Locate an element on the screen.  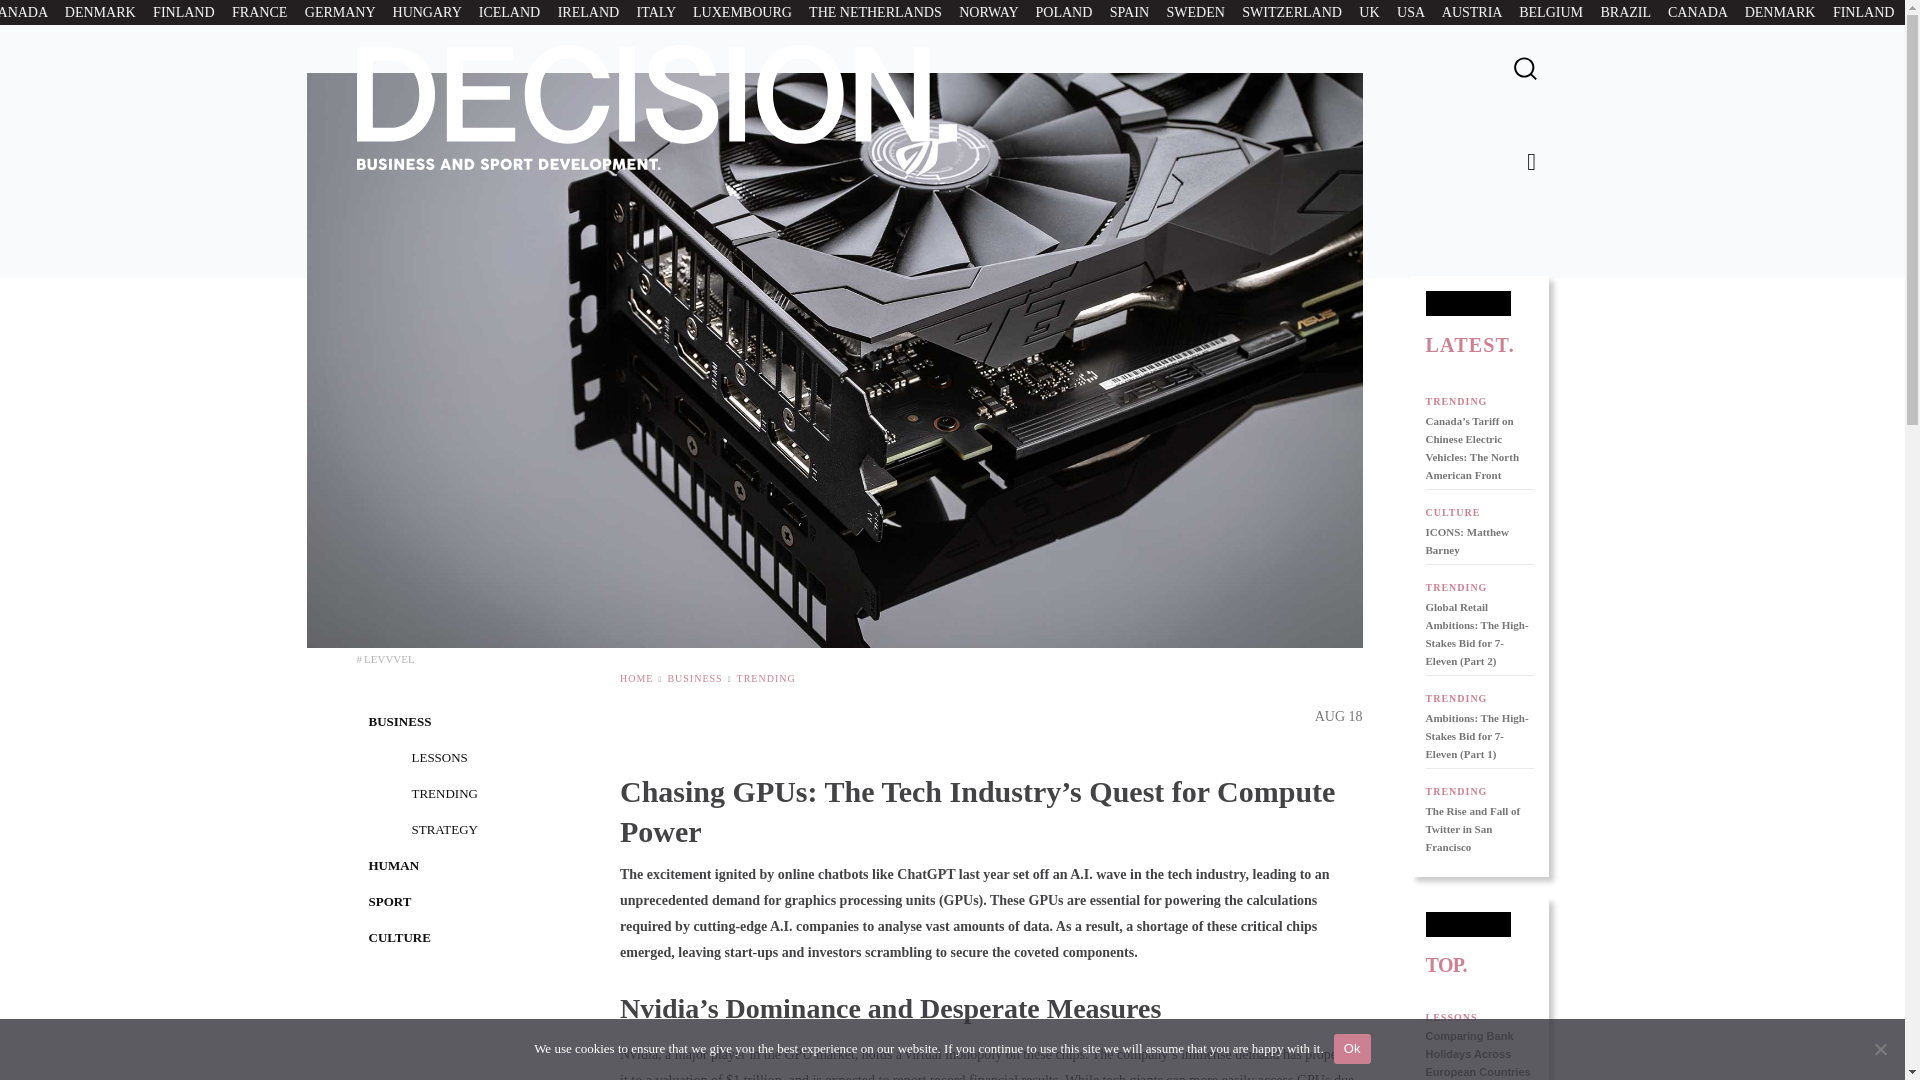
TRENDING is located at coordinates (766, 678).